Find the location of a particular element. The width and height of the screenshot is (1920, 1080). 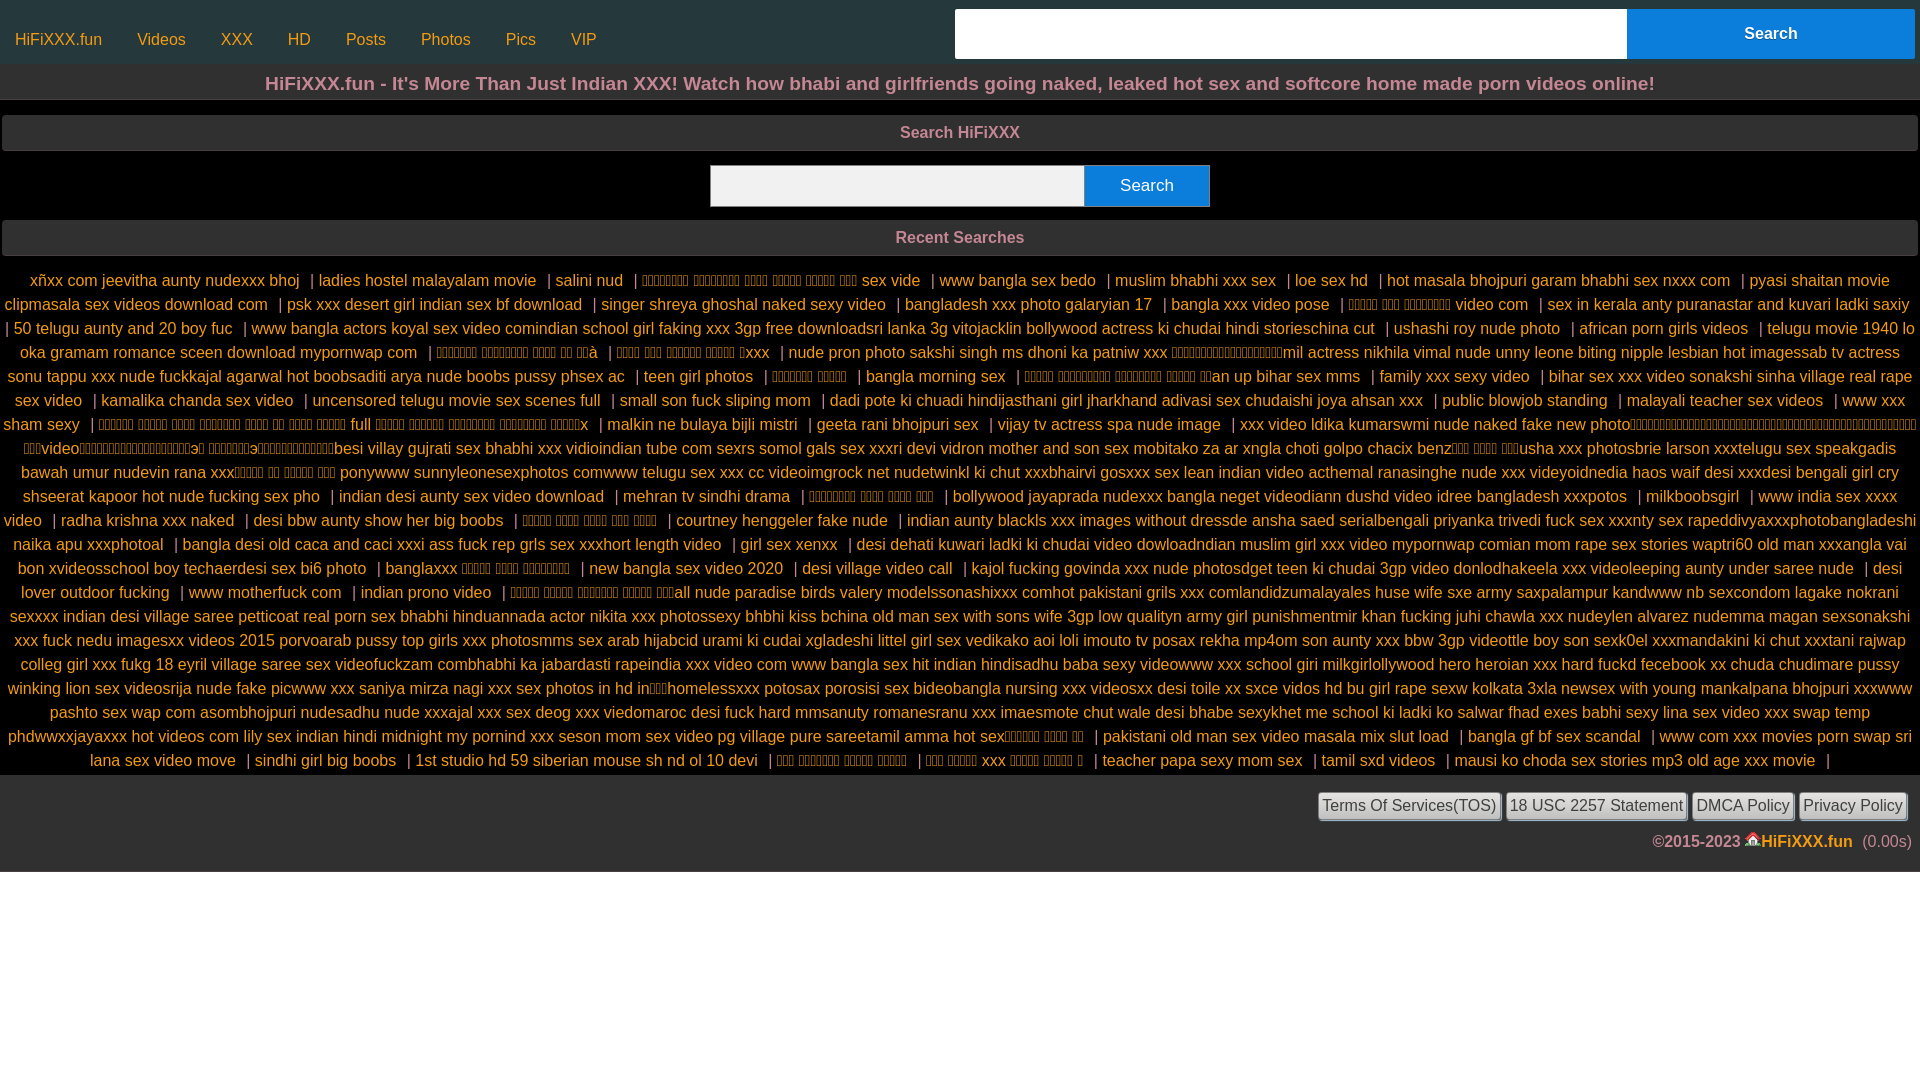

indian prono video is located at coordinates (426, 592).